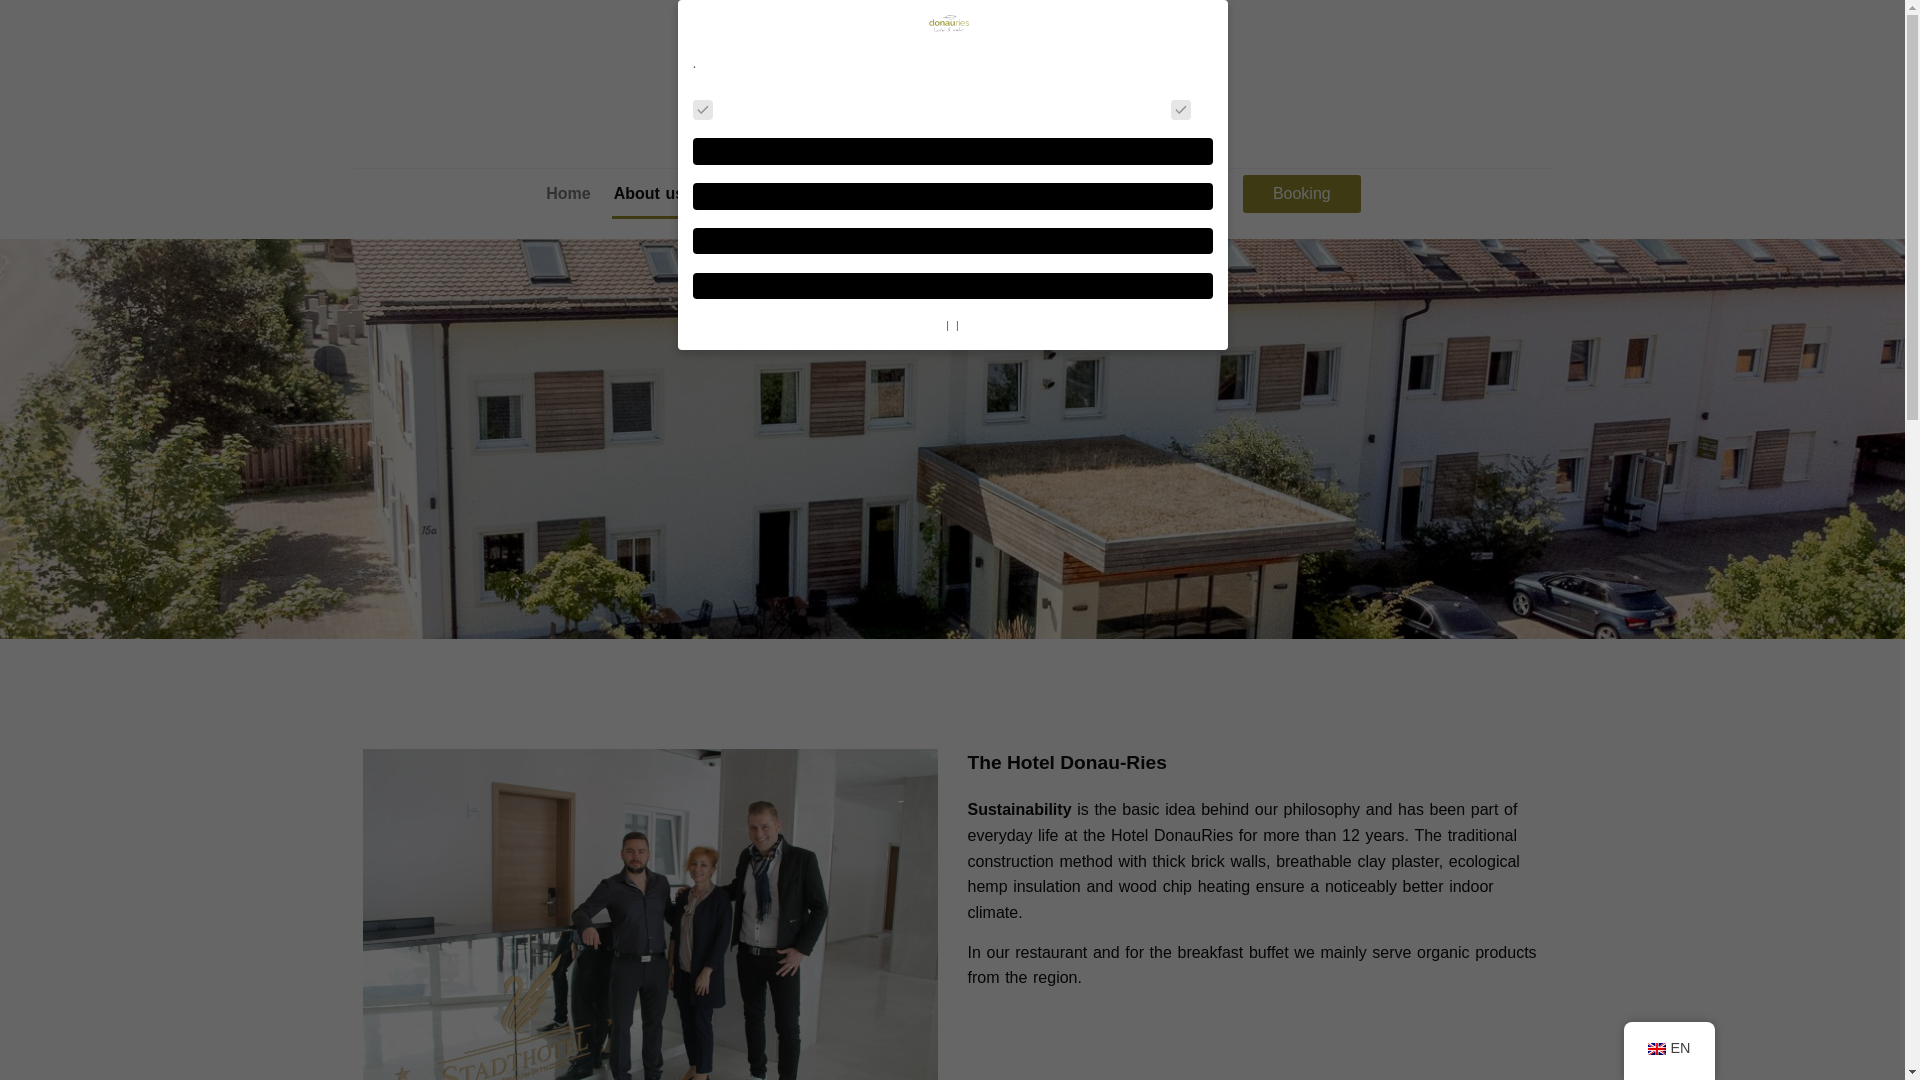 Image resolution: width=1920 pixels, height=1080 pixels. I want to click on Contact us, so click(1178, 194).